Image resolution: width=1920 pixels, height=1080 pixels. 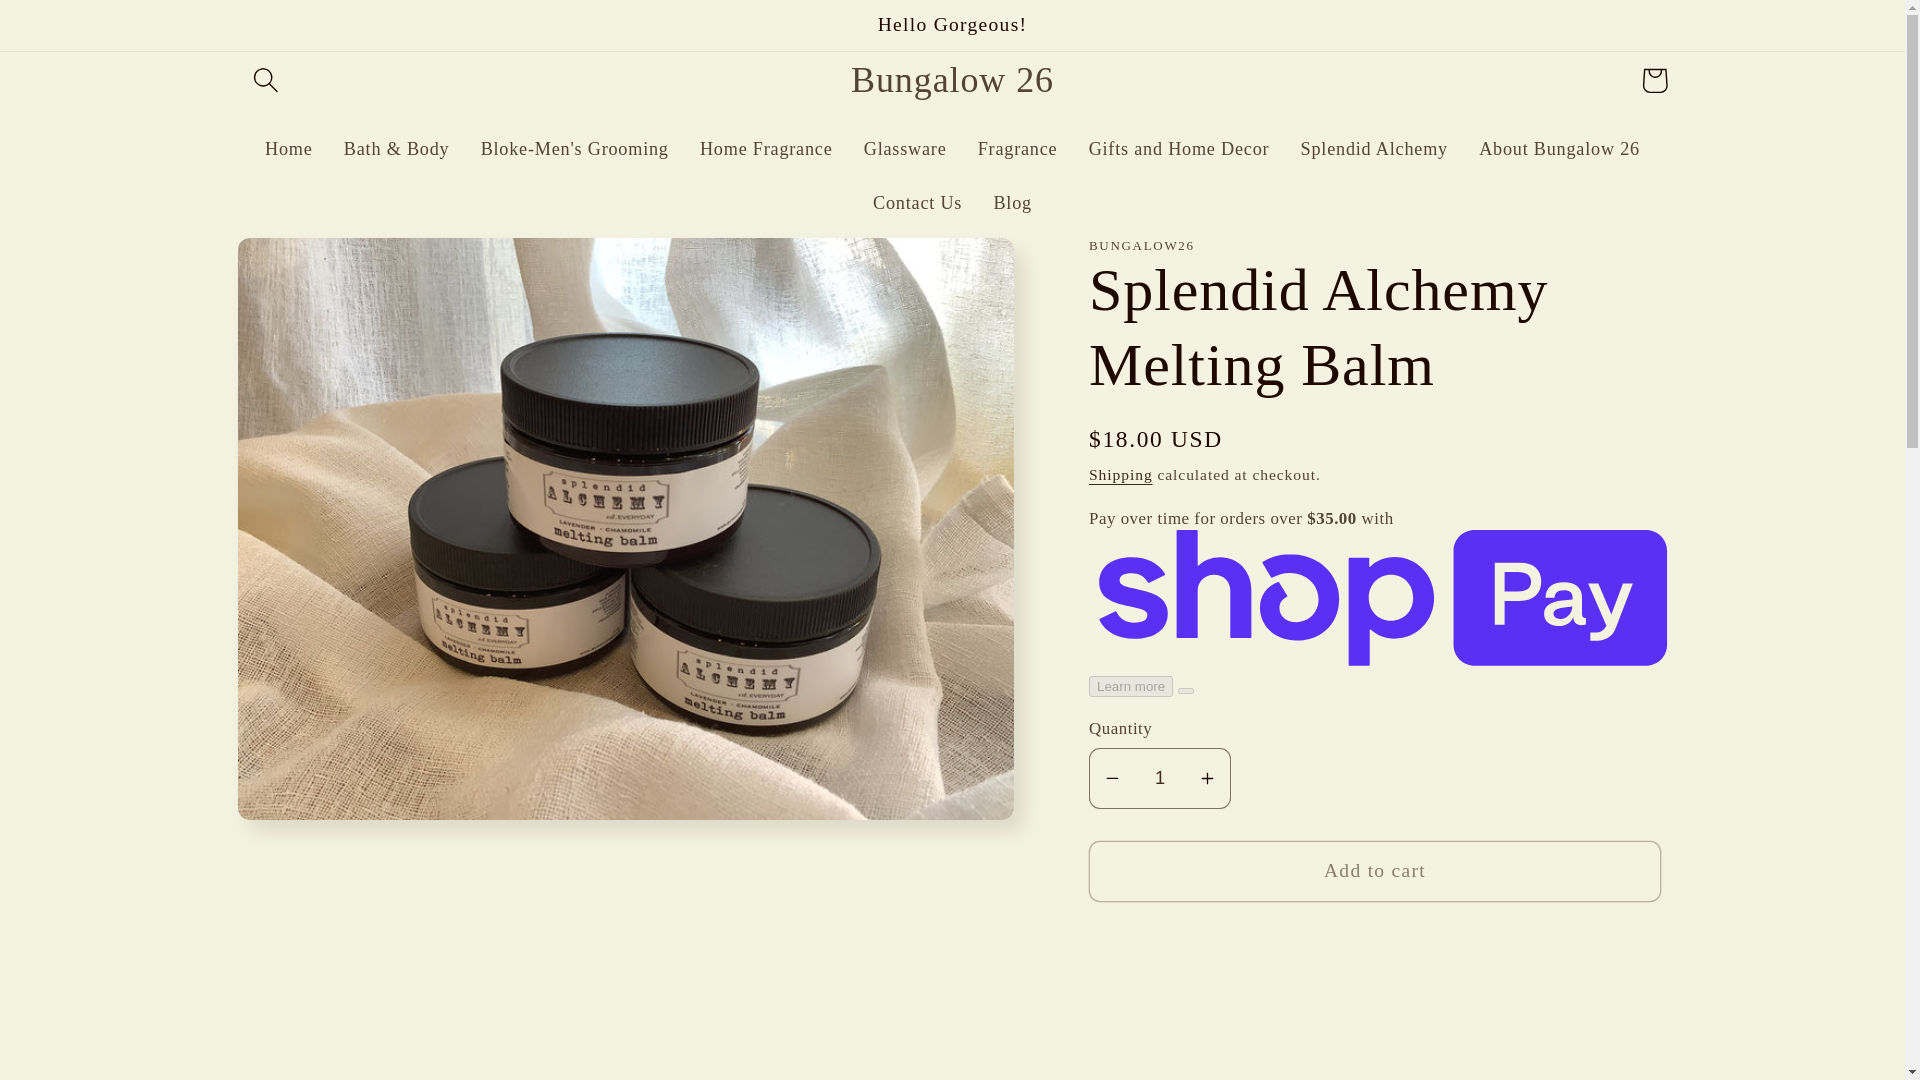 I want to click on Home, so click(x=288, y=149).